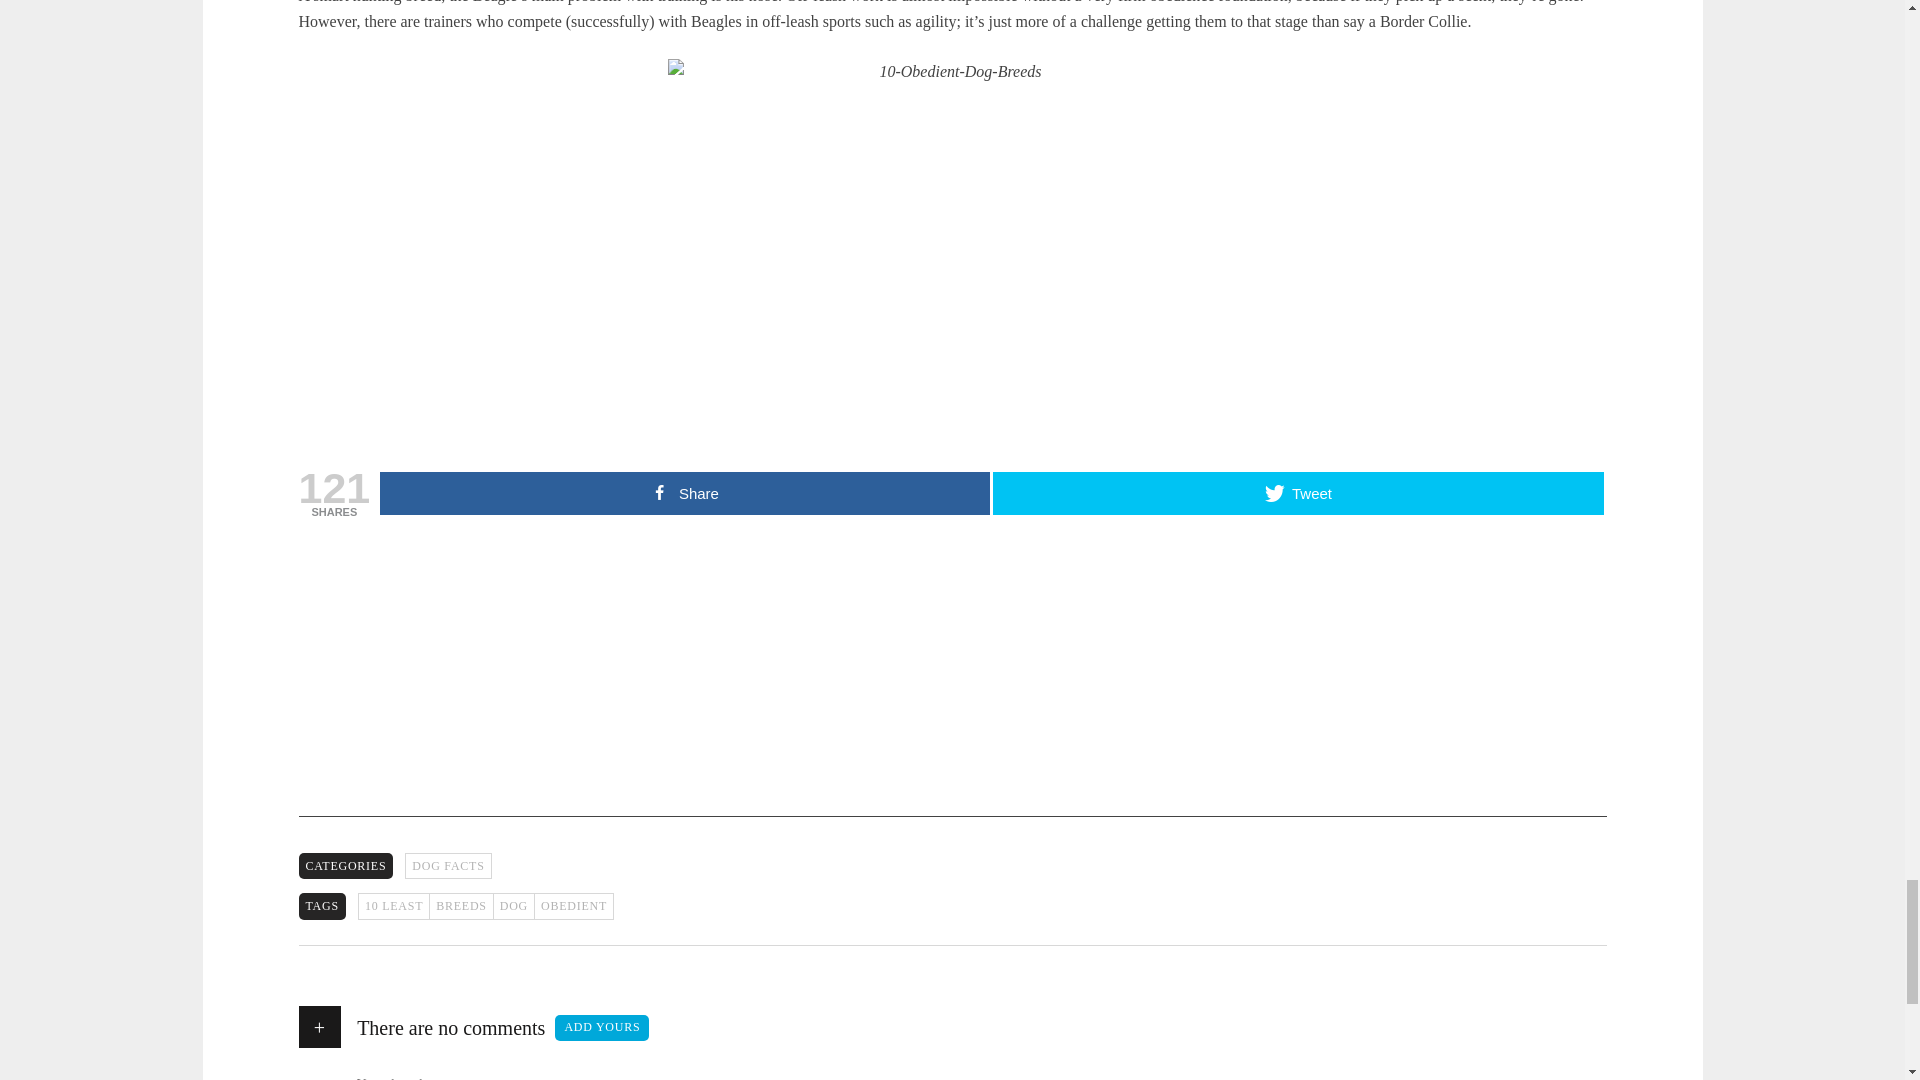 This screenshot has width=1920, height=1080. Describe the element at coordinates (1298, 493) in the screenshot. I see `Tweet` at that location.